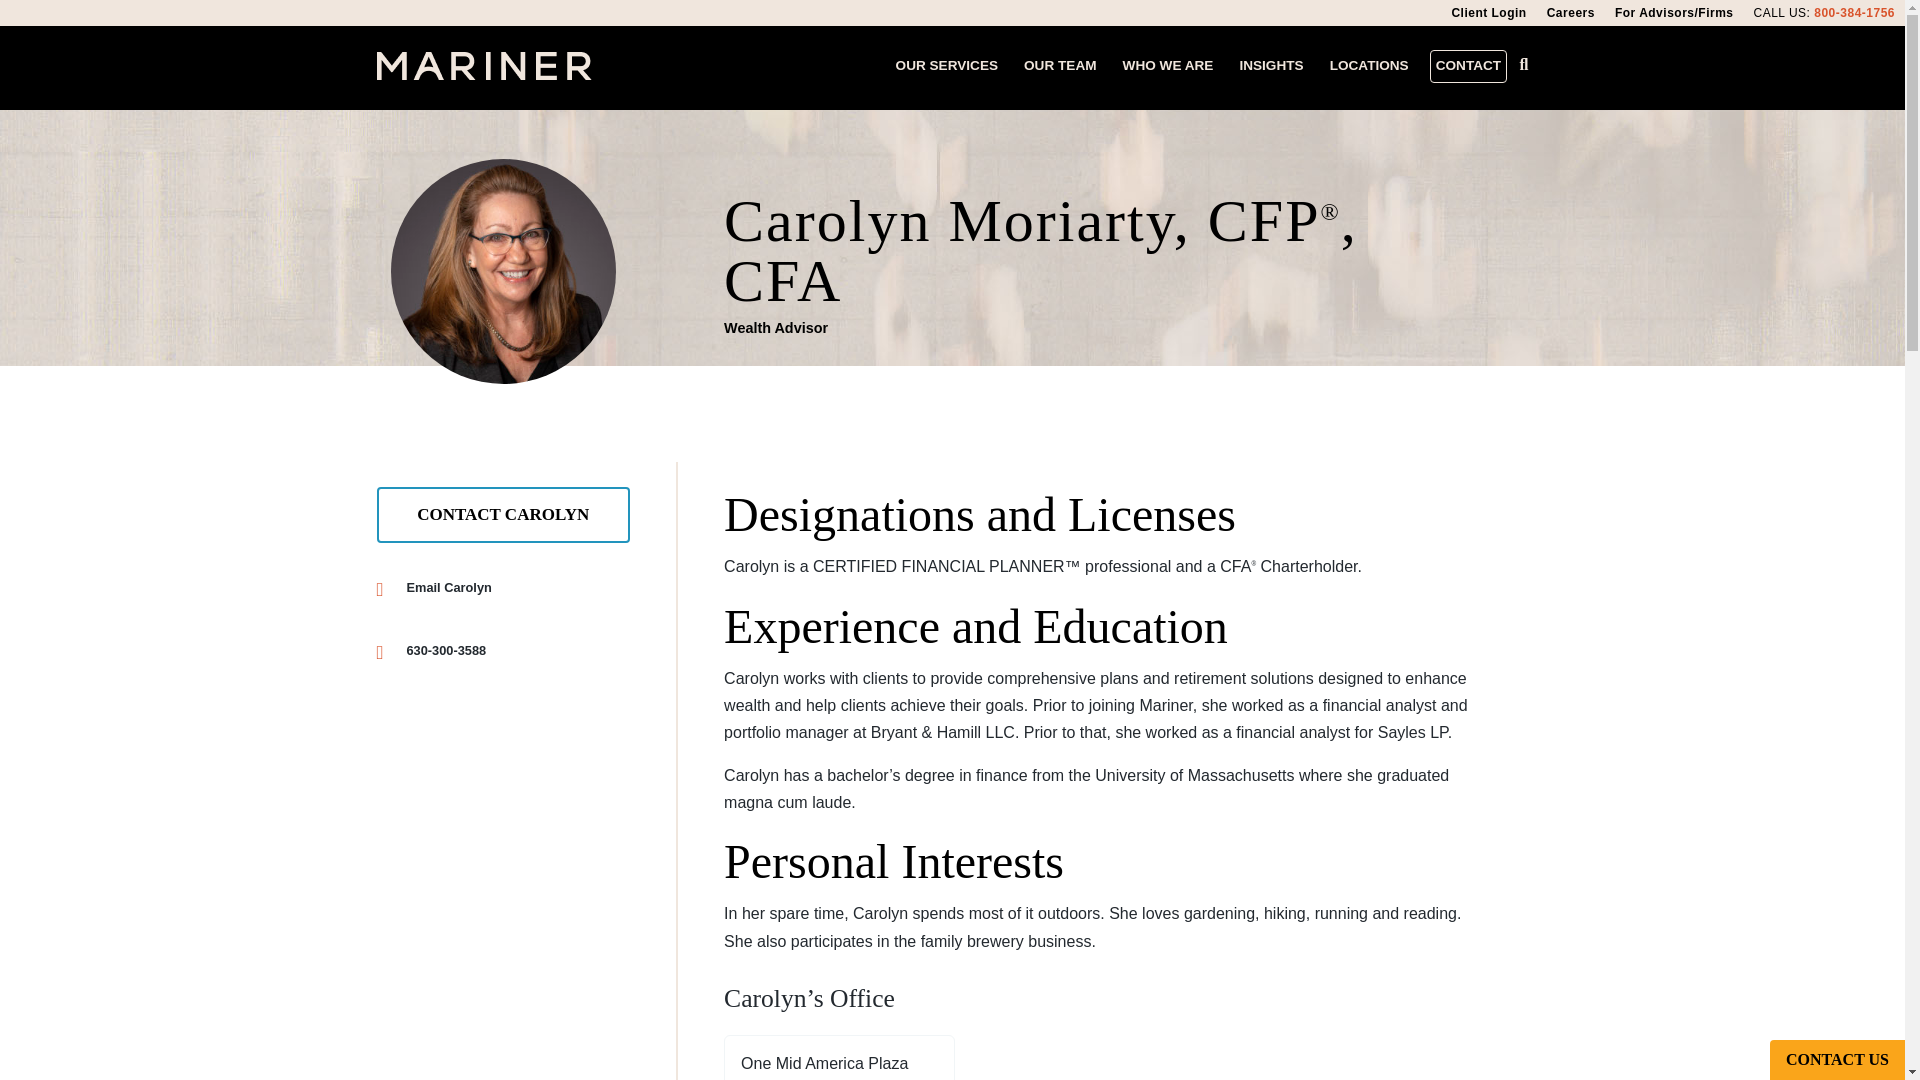  What do you see at coordinates (1854, 12) in the screenshot?
I see `CONTACT` at bounding box center [1854, 12].